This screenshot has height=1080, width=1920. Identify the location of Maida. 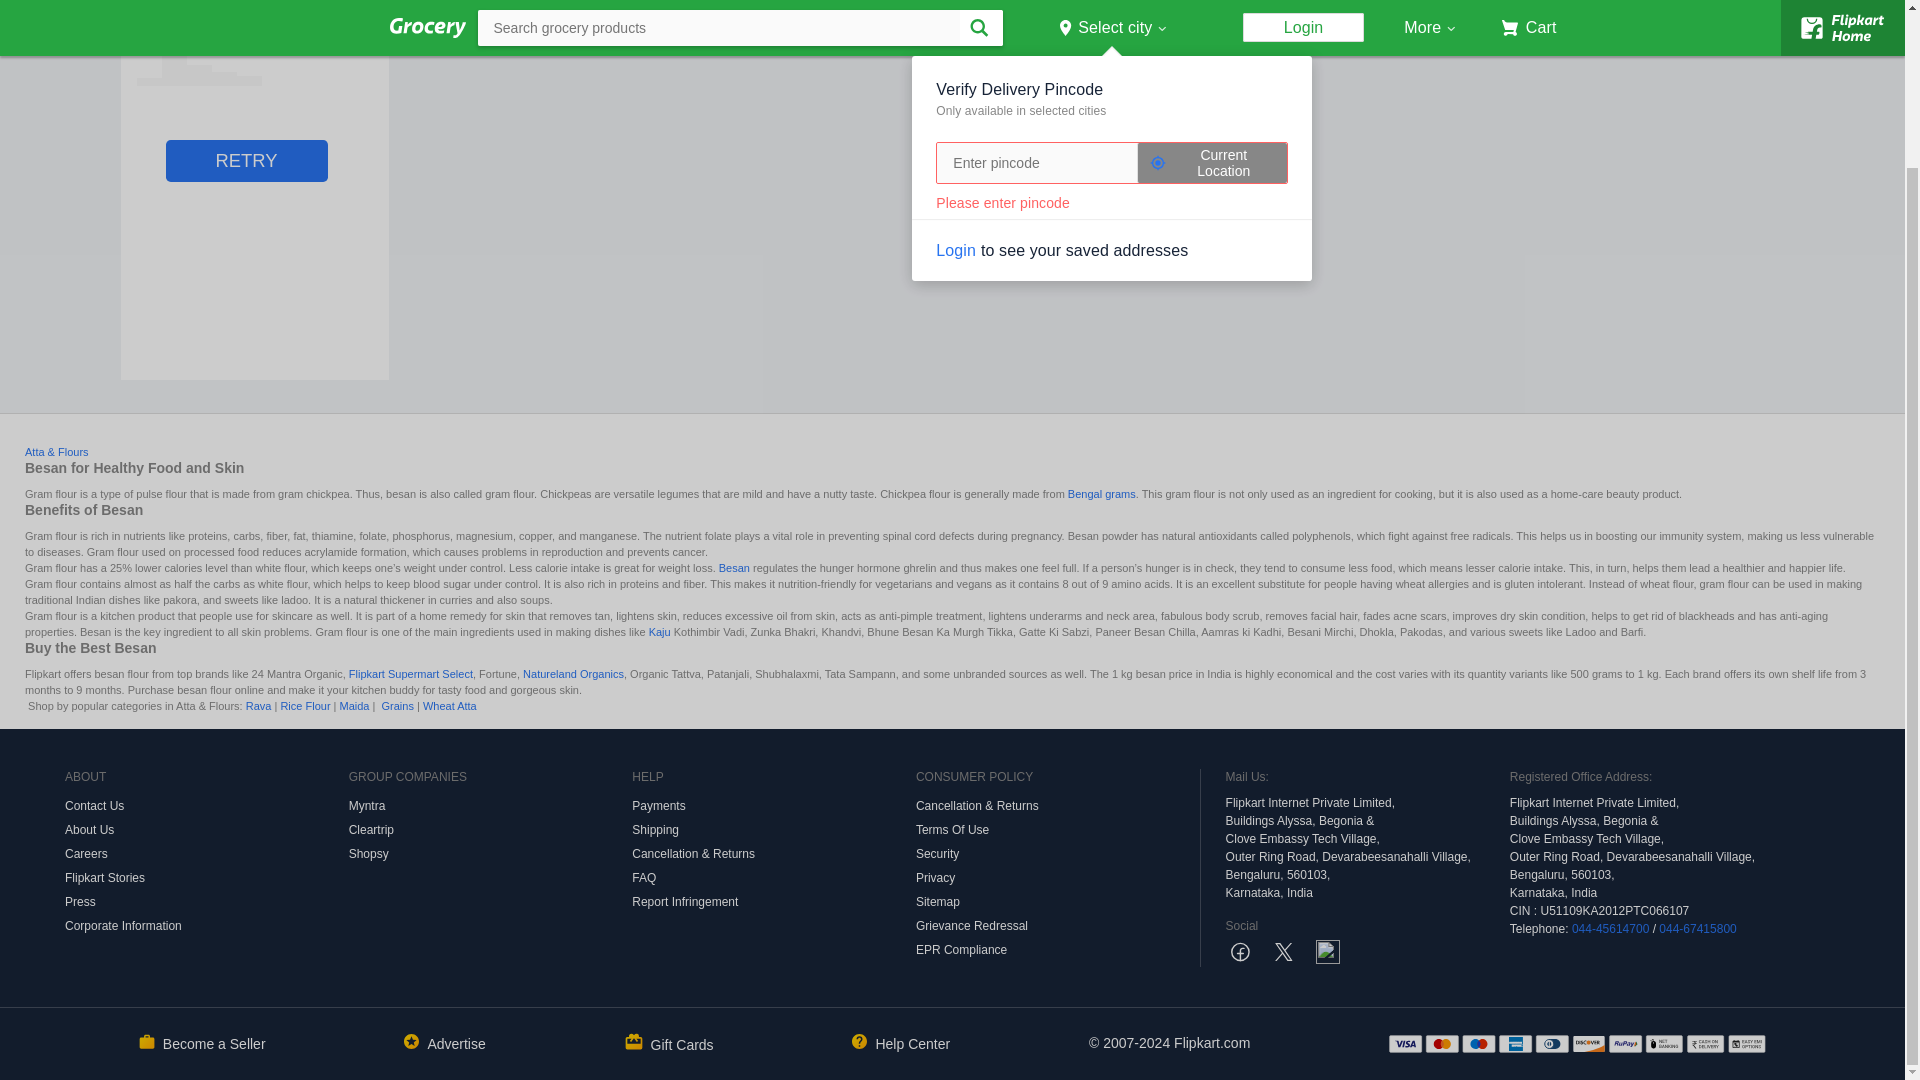
(354, 705).